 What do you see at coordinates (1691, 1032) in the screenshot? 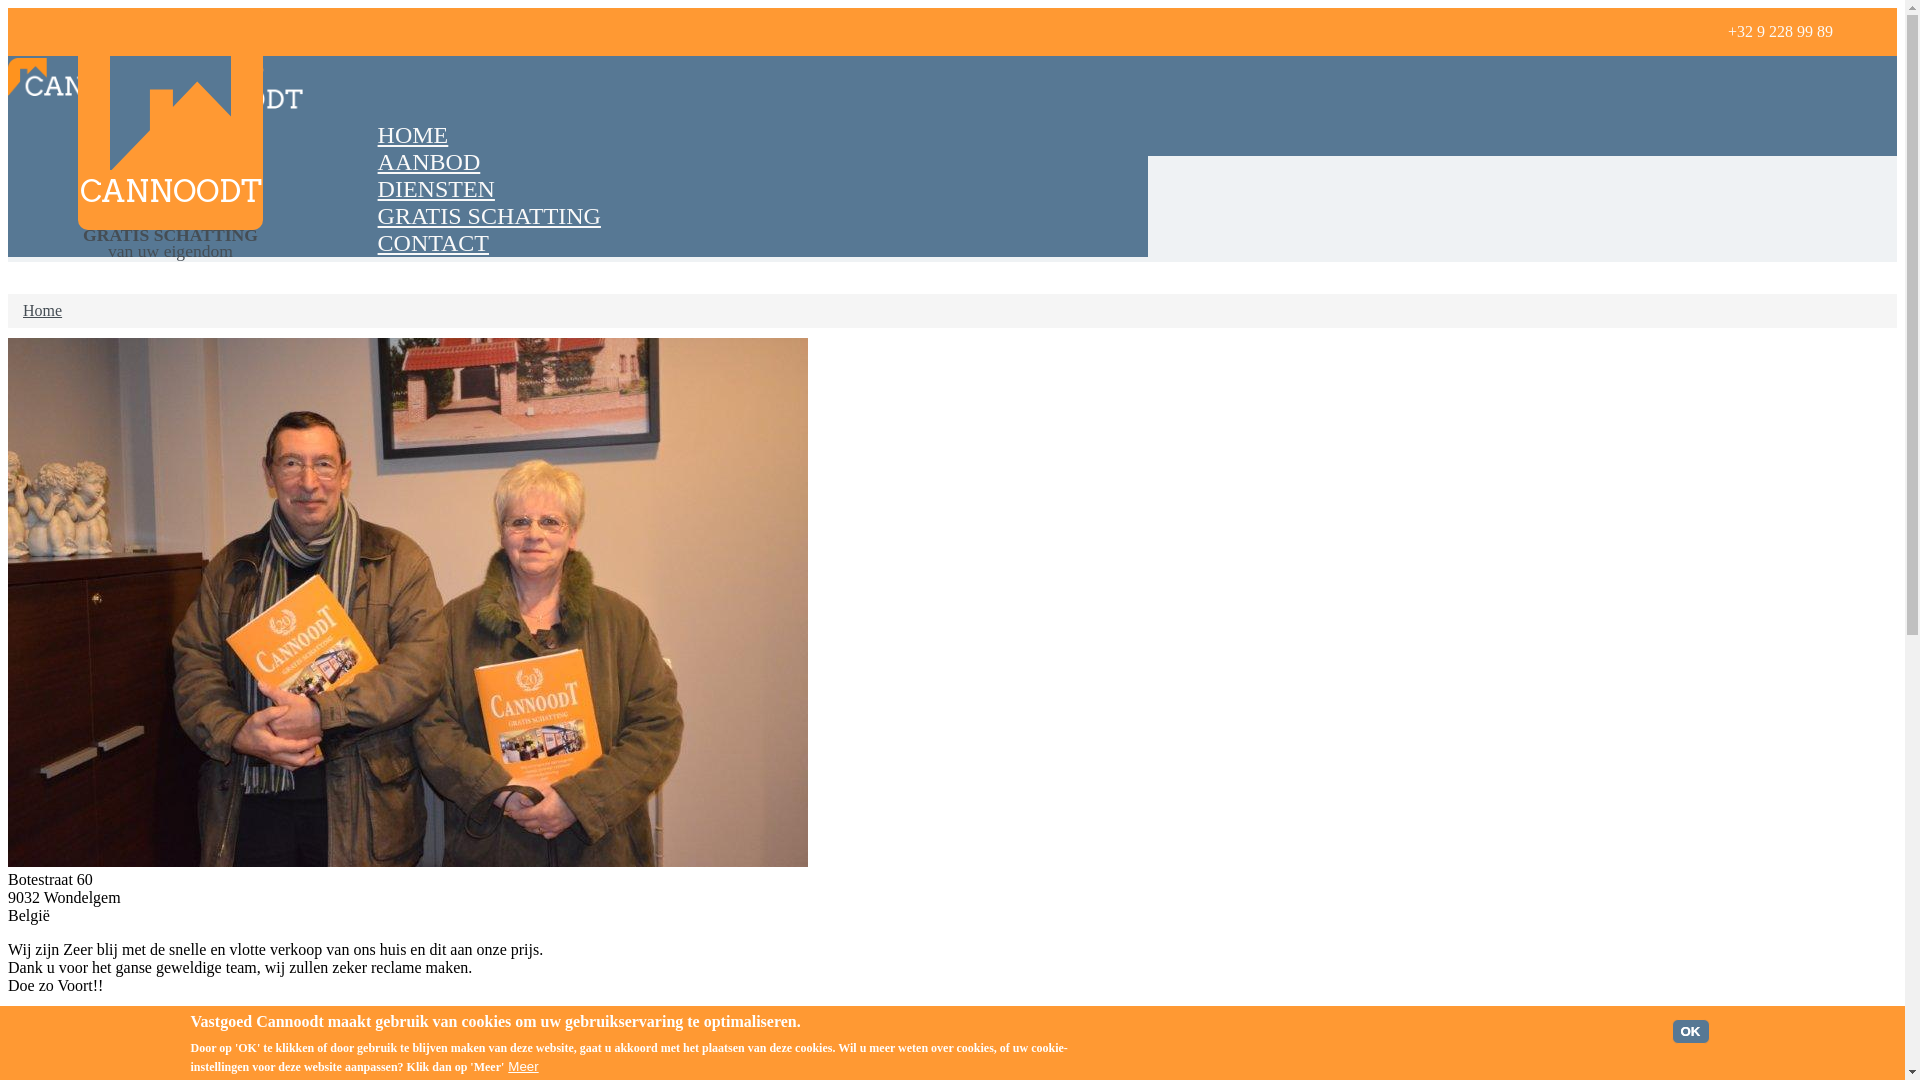
I see `OK` at bounding box center [1691, 1032].